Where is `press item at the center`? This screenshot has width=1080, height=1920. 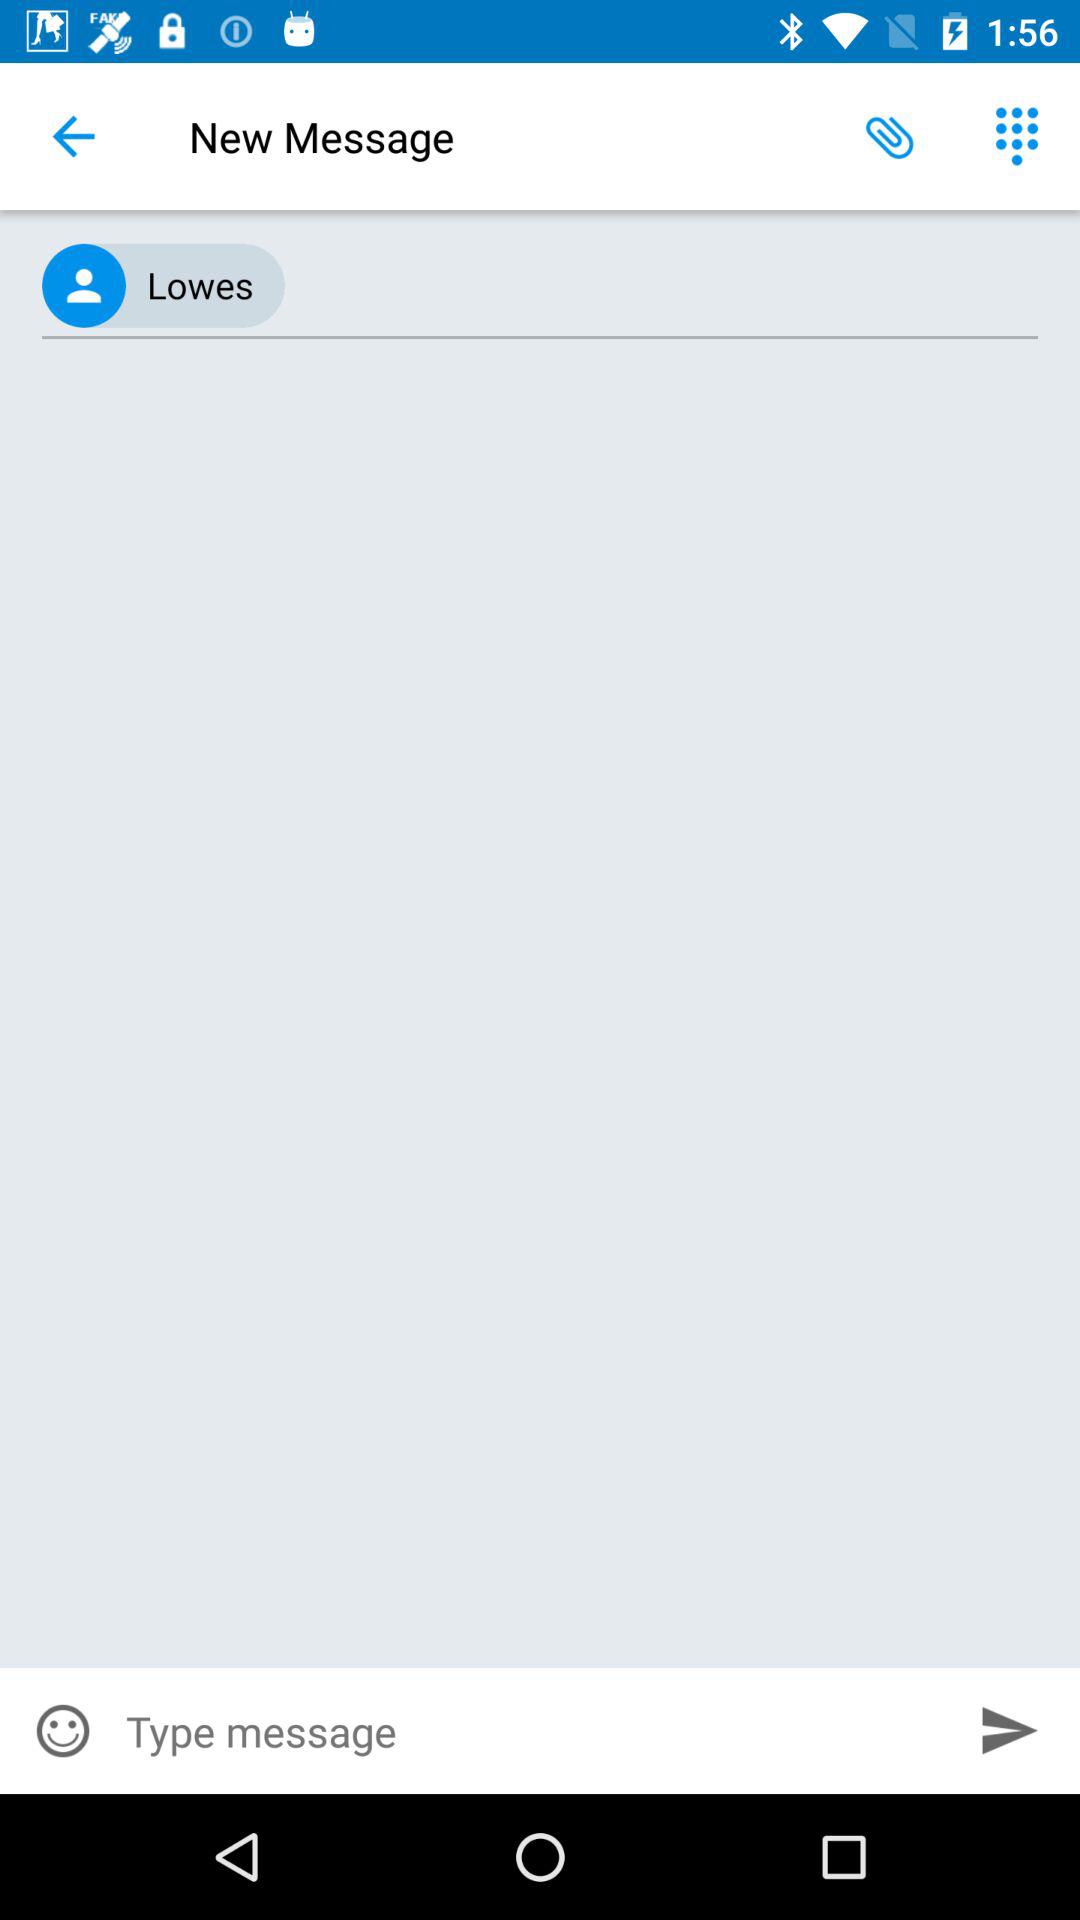 press item at the center is located at coordinates (540, 1016).